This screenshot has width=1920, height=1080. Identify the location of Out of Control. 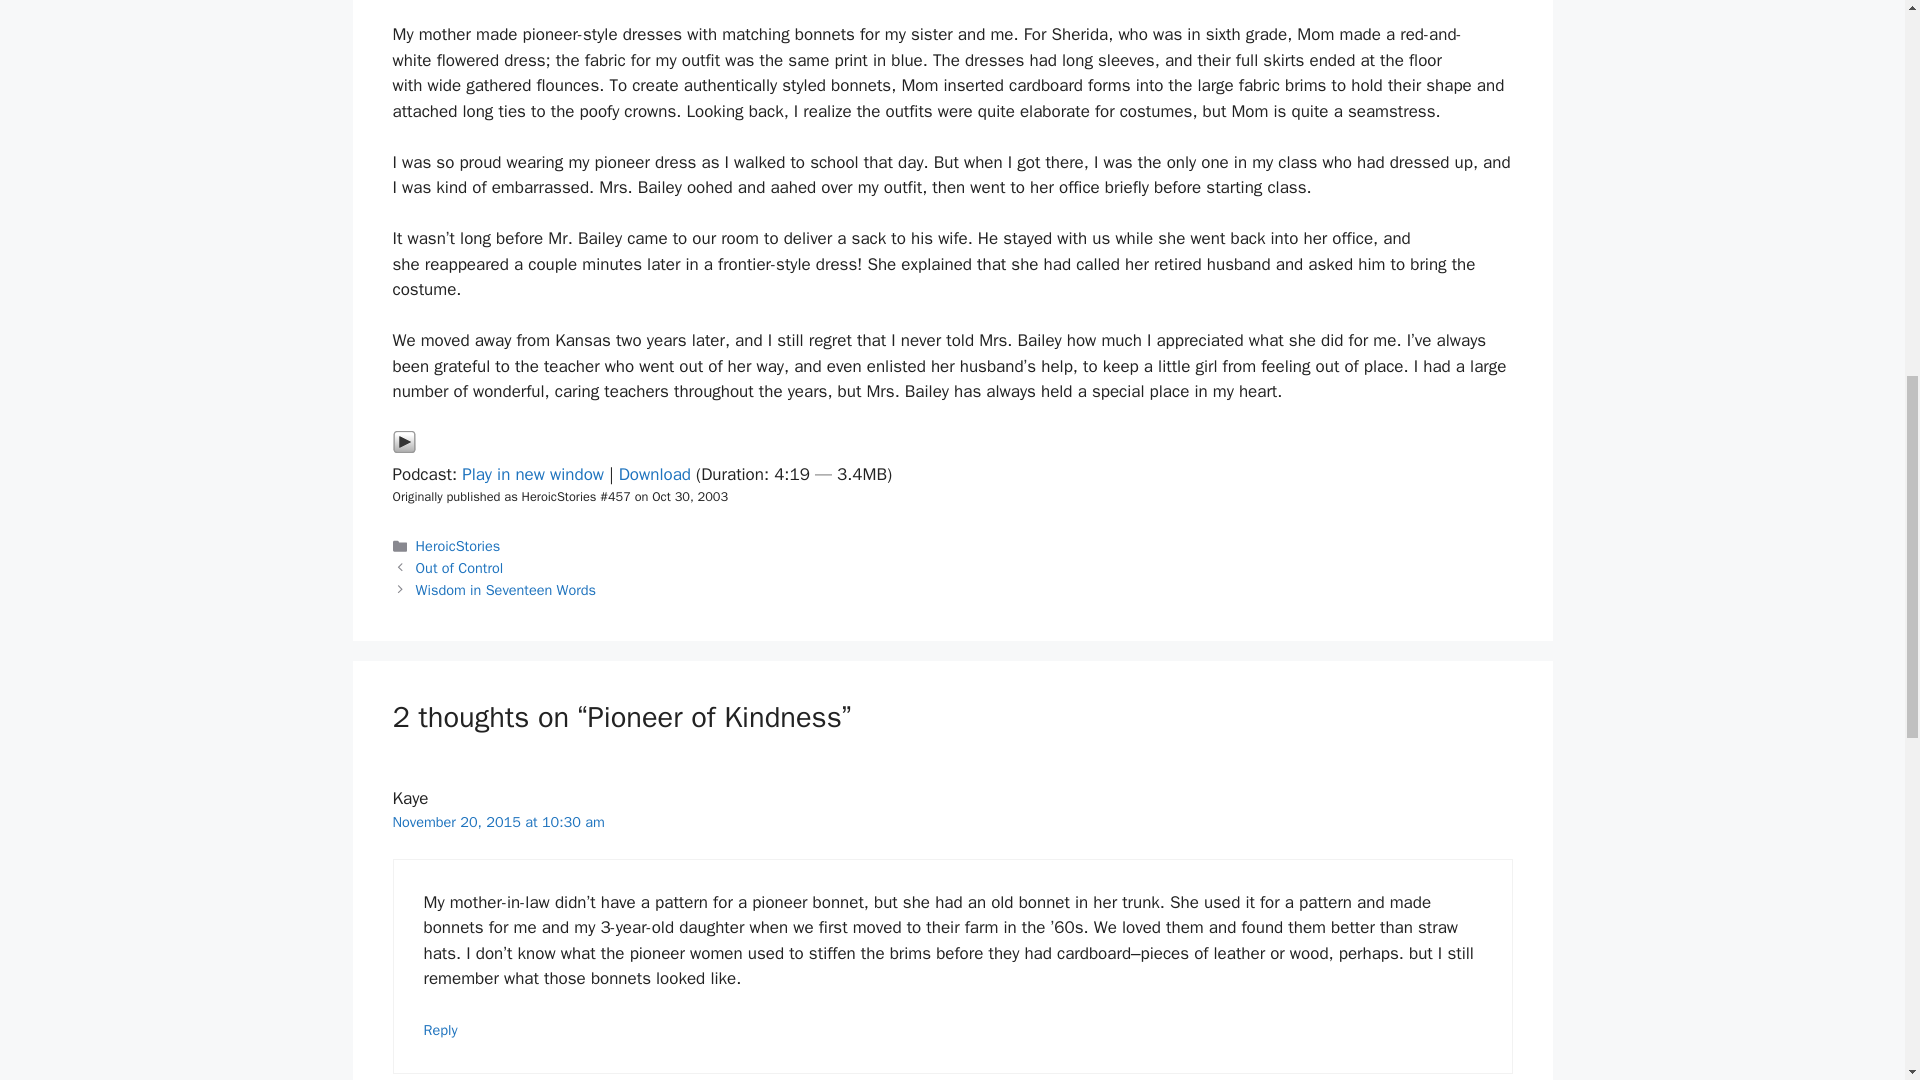
(460, 568).